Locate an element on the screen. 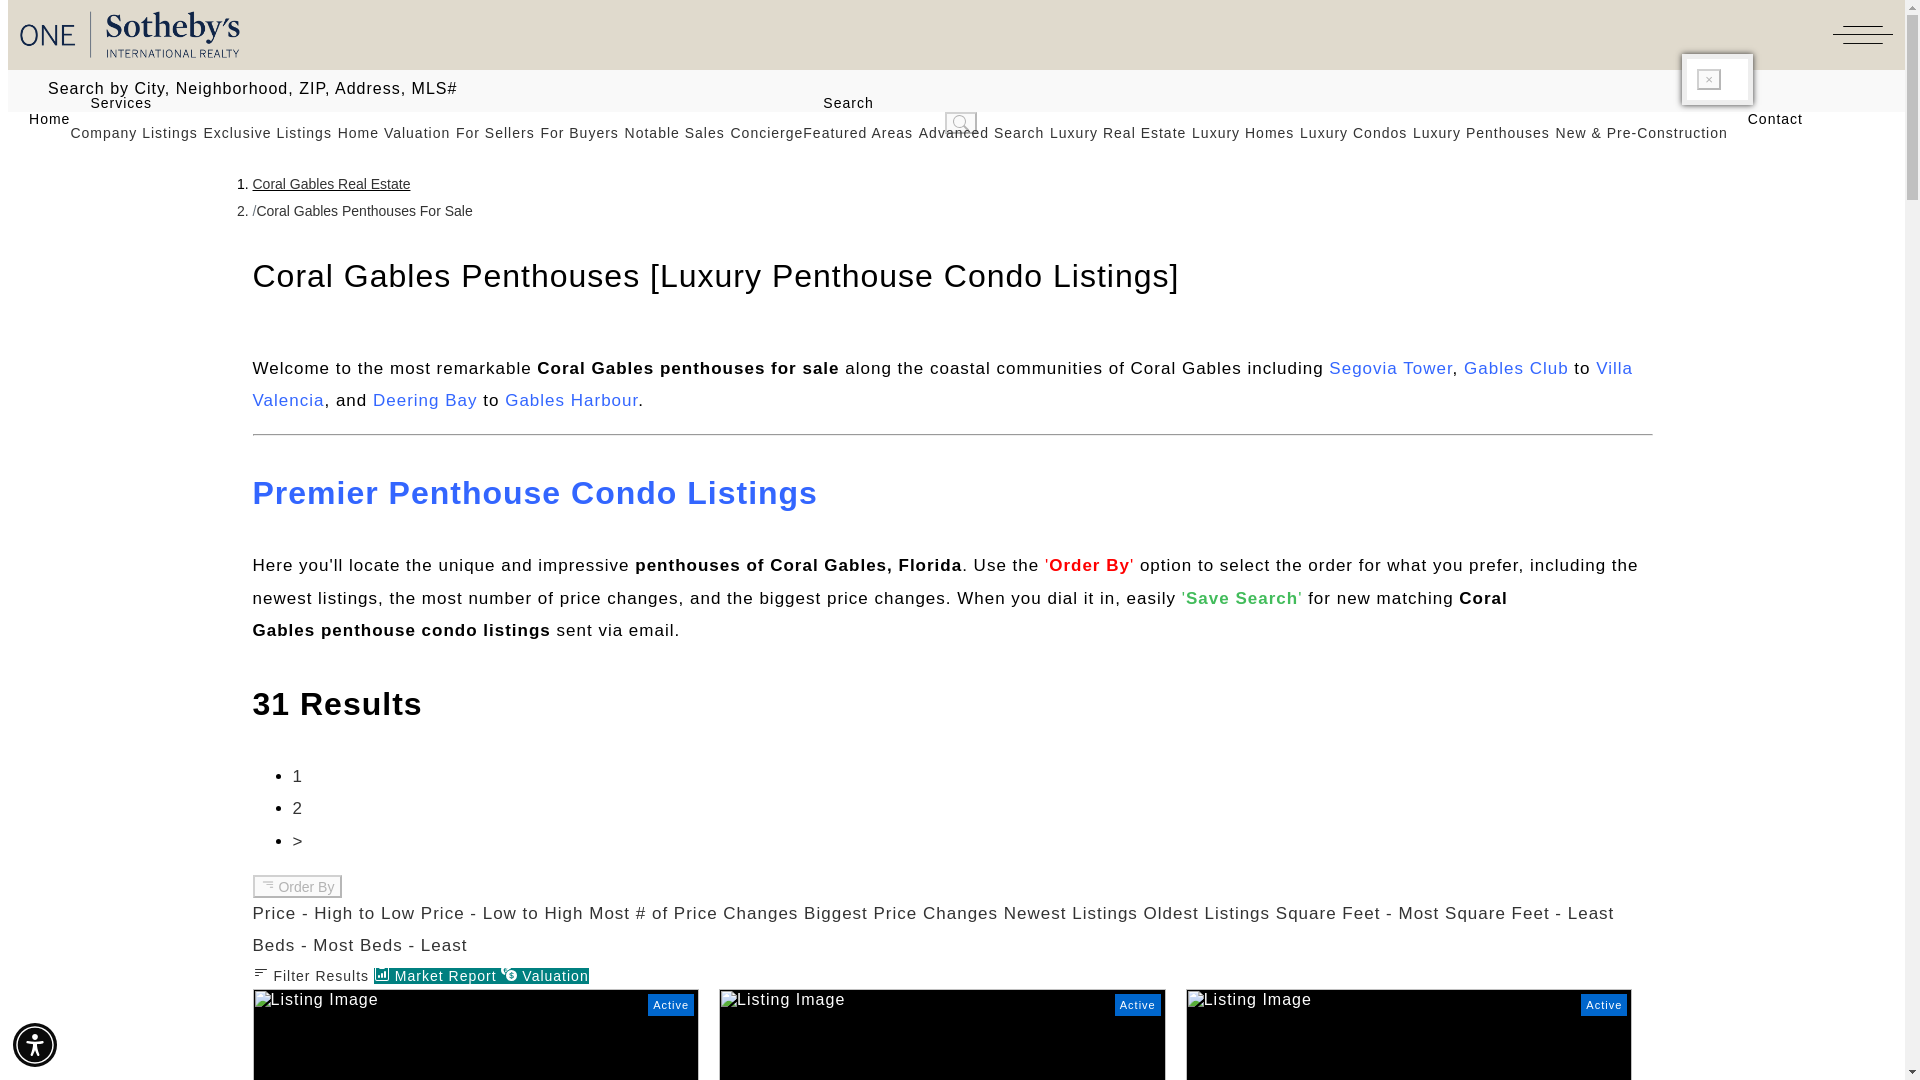  Concierge is located at coordinates (766, 133).